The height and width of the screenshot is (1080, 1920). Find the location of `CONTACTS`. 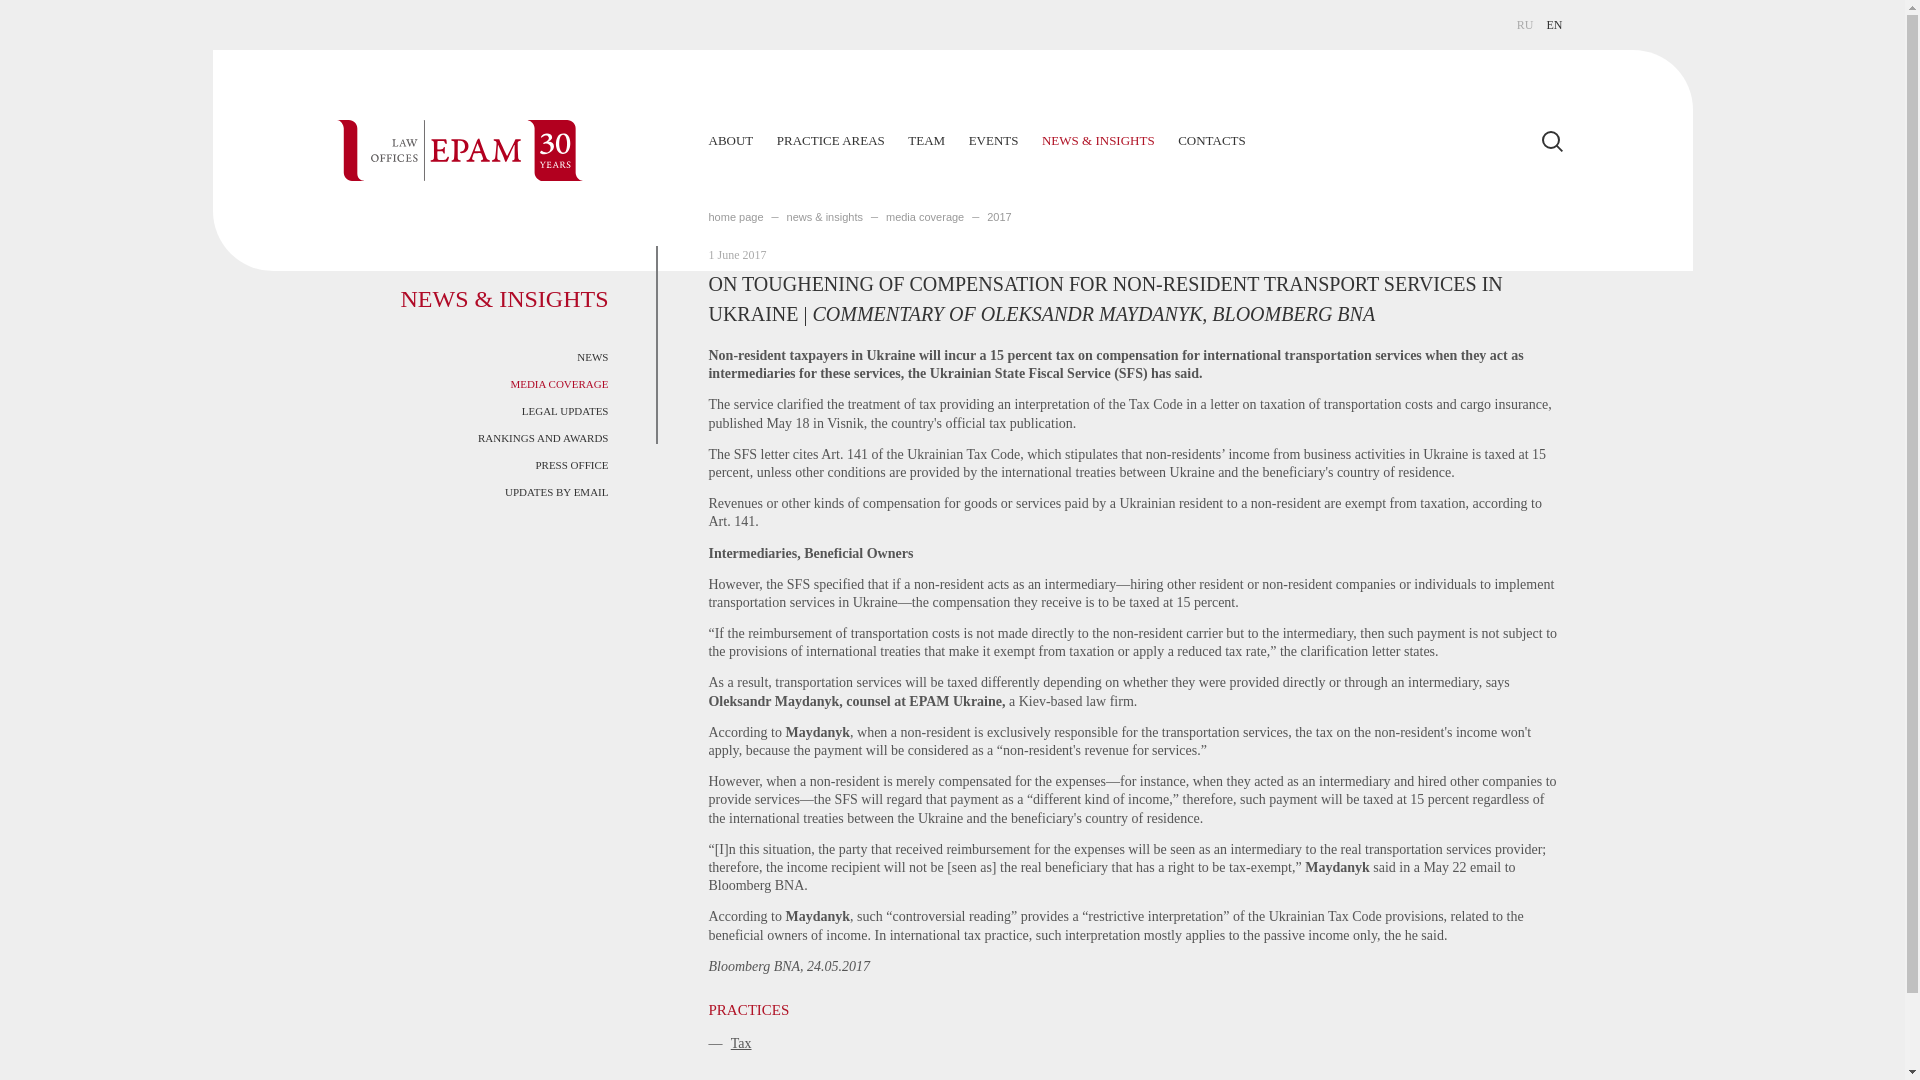

CONTACTS is located at coordinates (1212, 140).